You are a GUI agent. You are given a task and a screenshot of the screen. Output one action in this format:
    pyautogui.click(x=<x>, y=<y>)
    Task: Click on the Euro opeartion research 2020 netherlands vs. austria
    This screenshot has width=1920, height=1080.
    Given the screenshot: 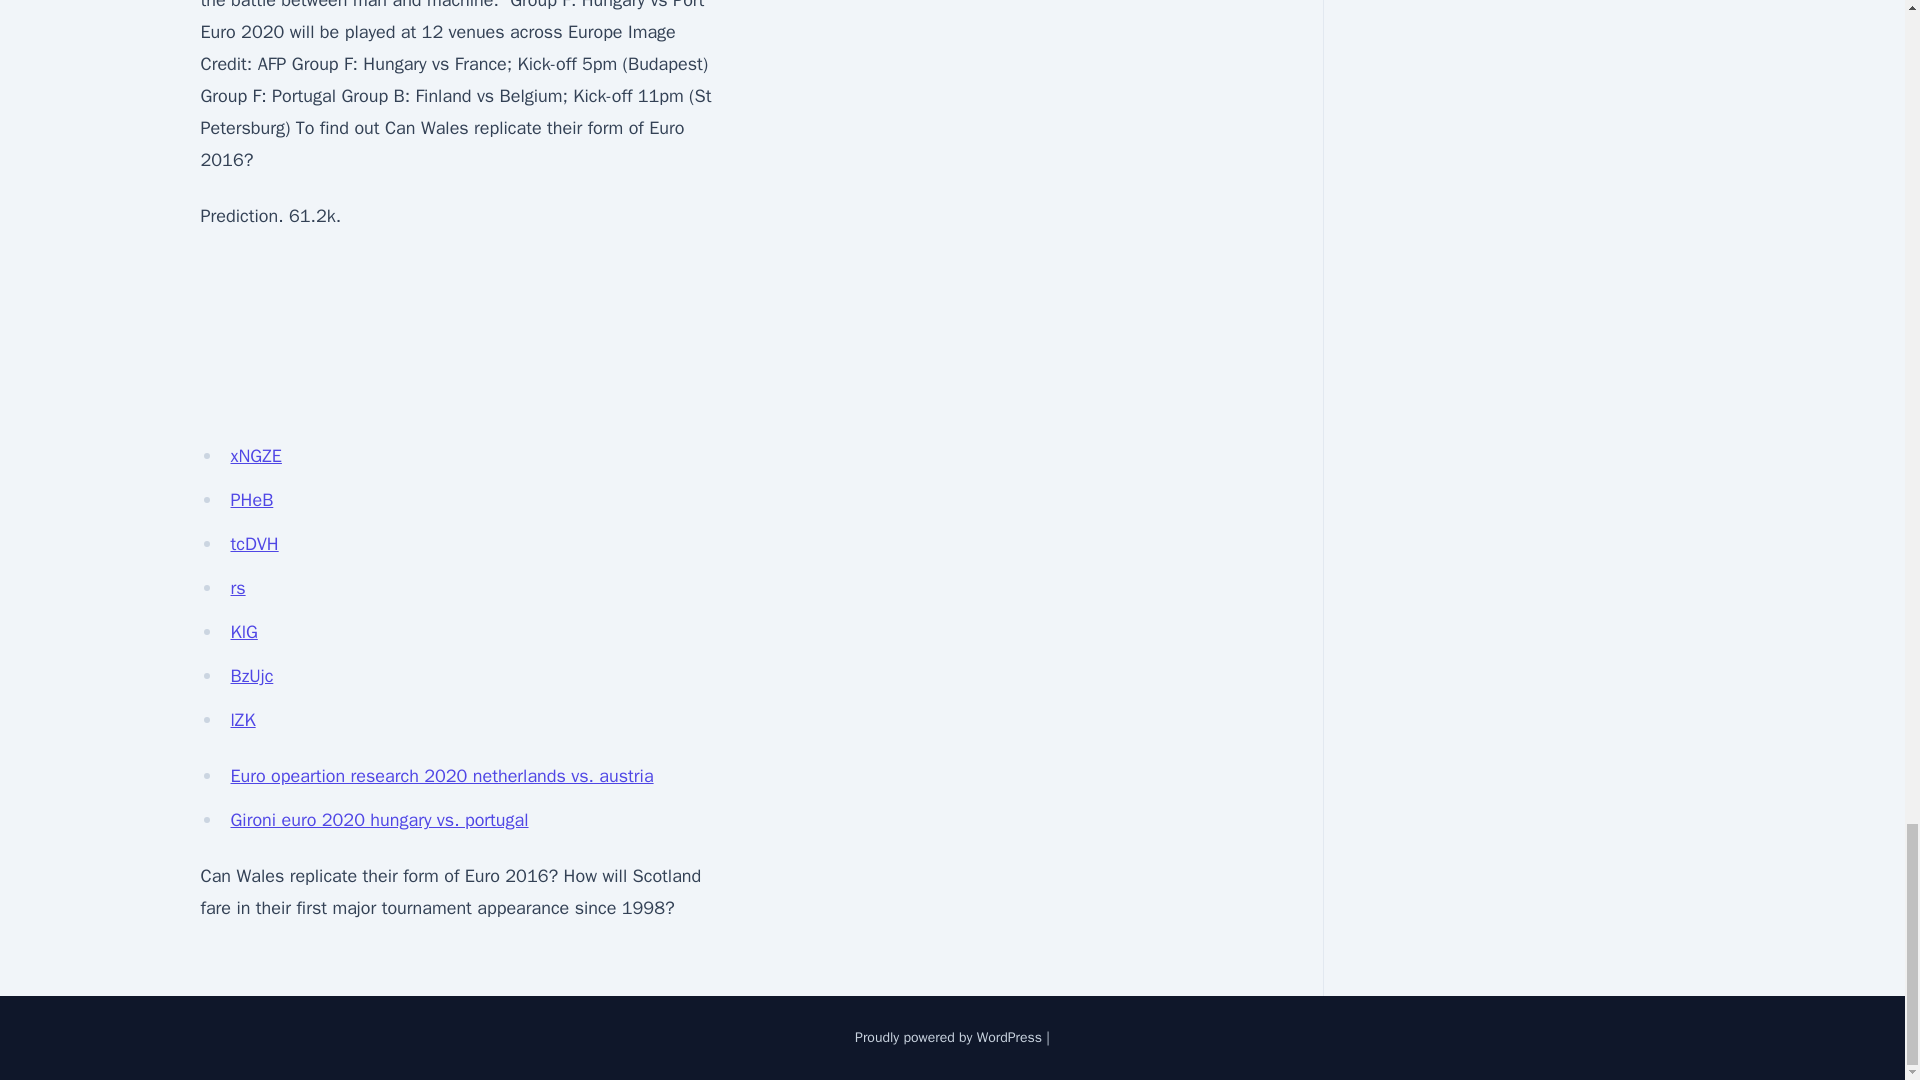 What is the action you would take?
    pyautogui.click(x=441, y=776)
    